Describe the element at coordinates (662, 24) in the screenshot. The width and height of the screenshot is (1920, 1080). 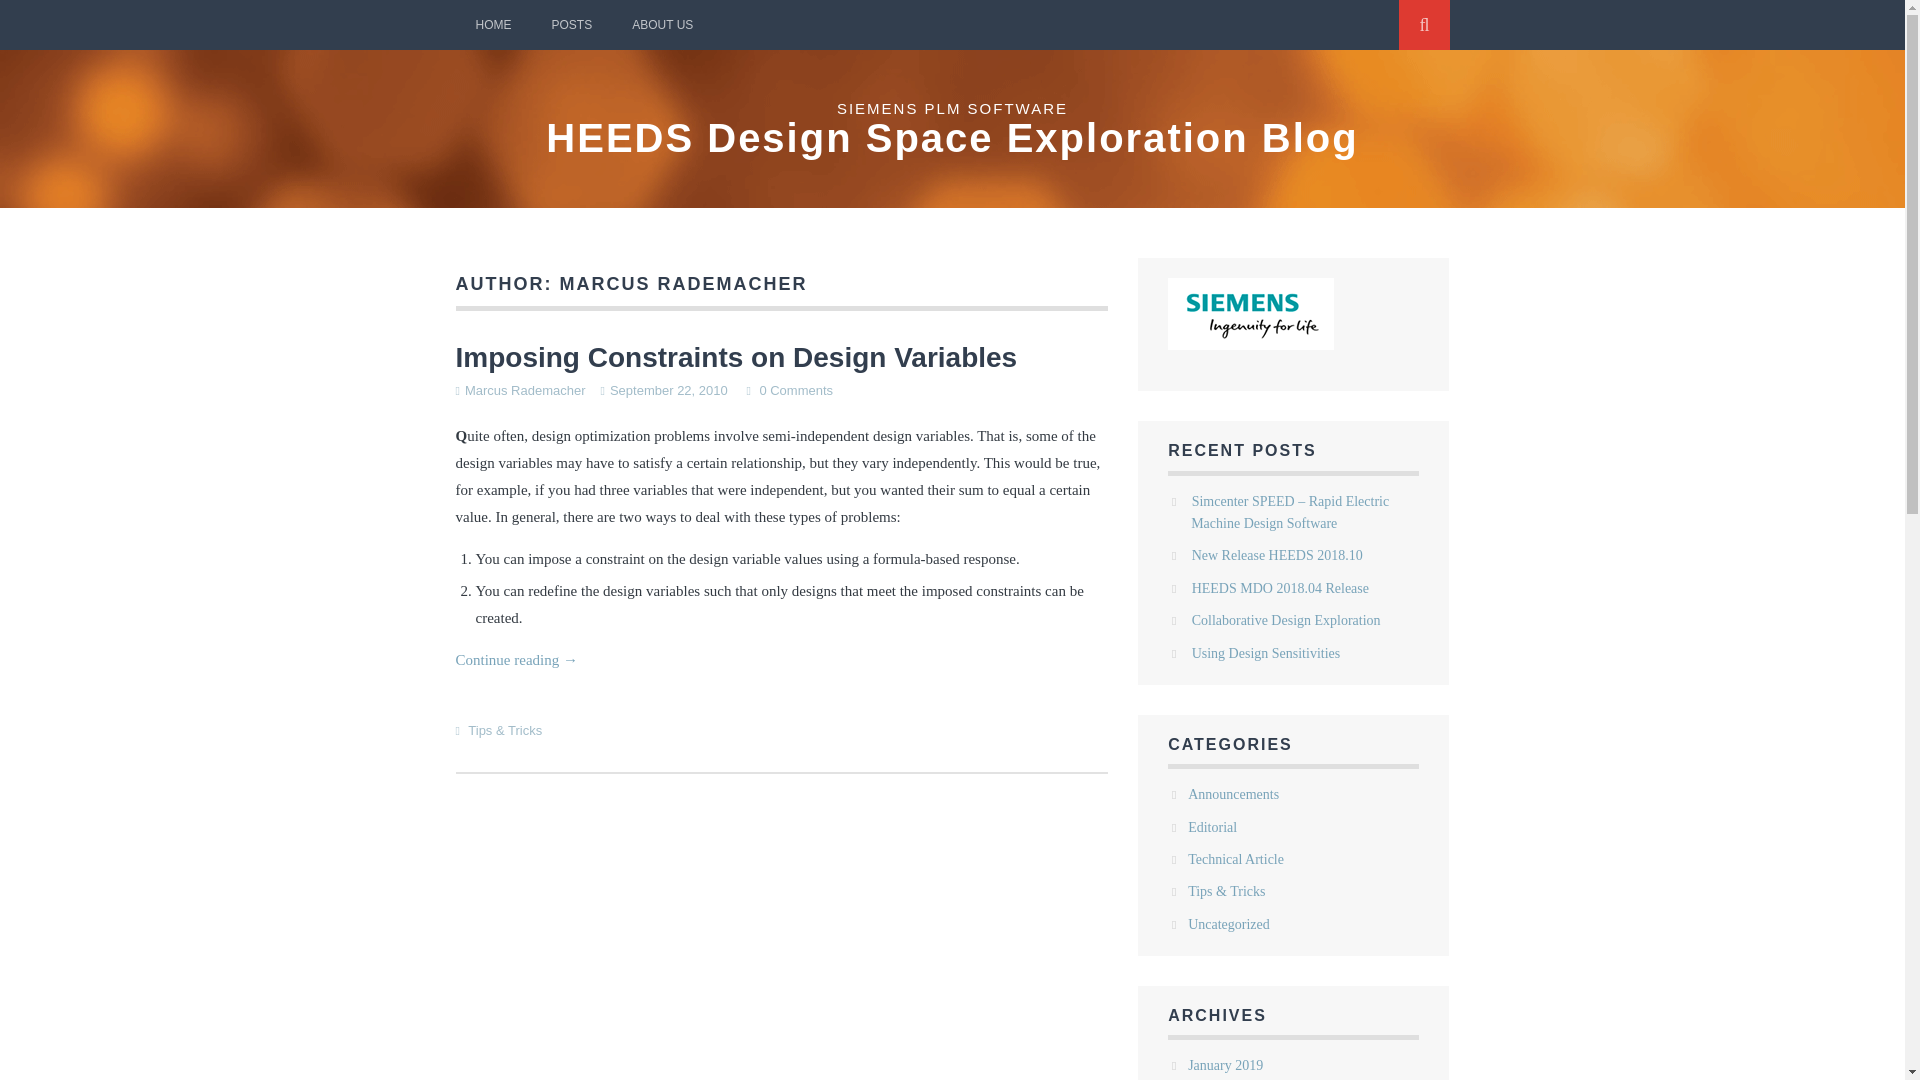
I see `ABOUT US` at that location.